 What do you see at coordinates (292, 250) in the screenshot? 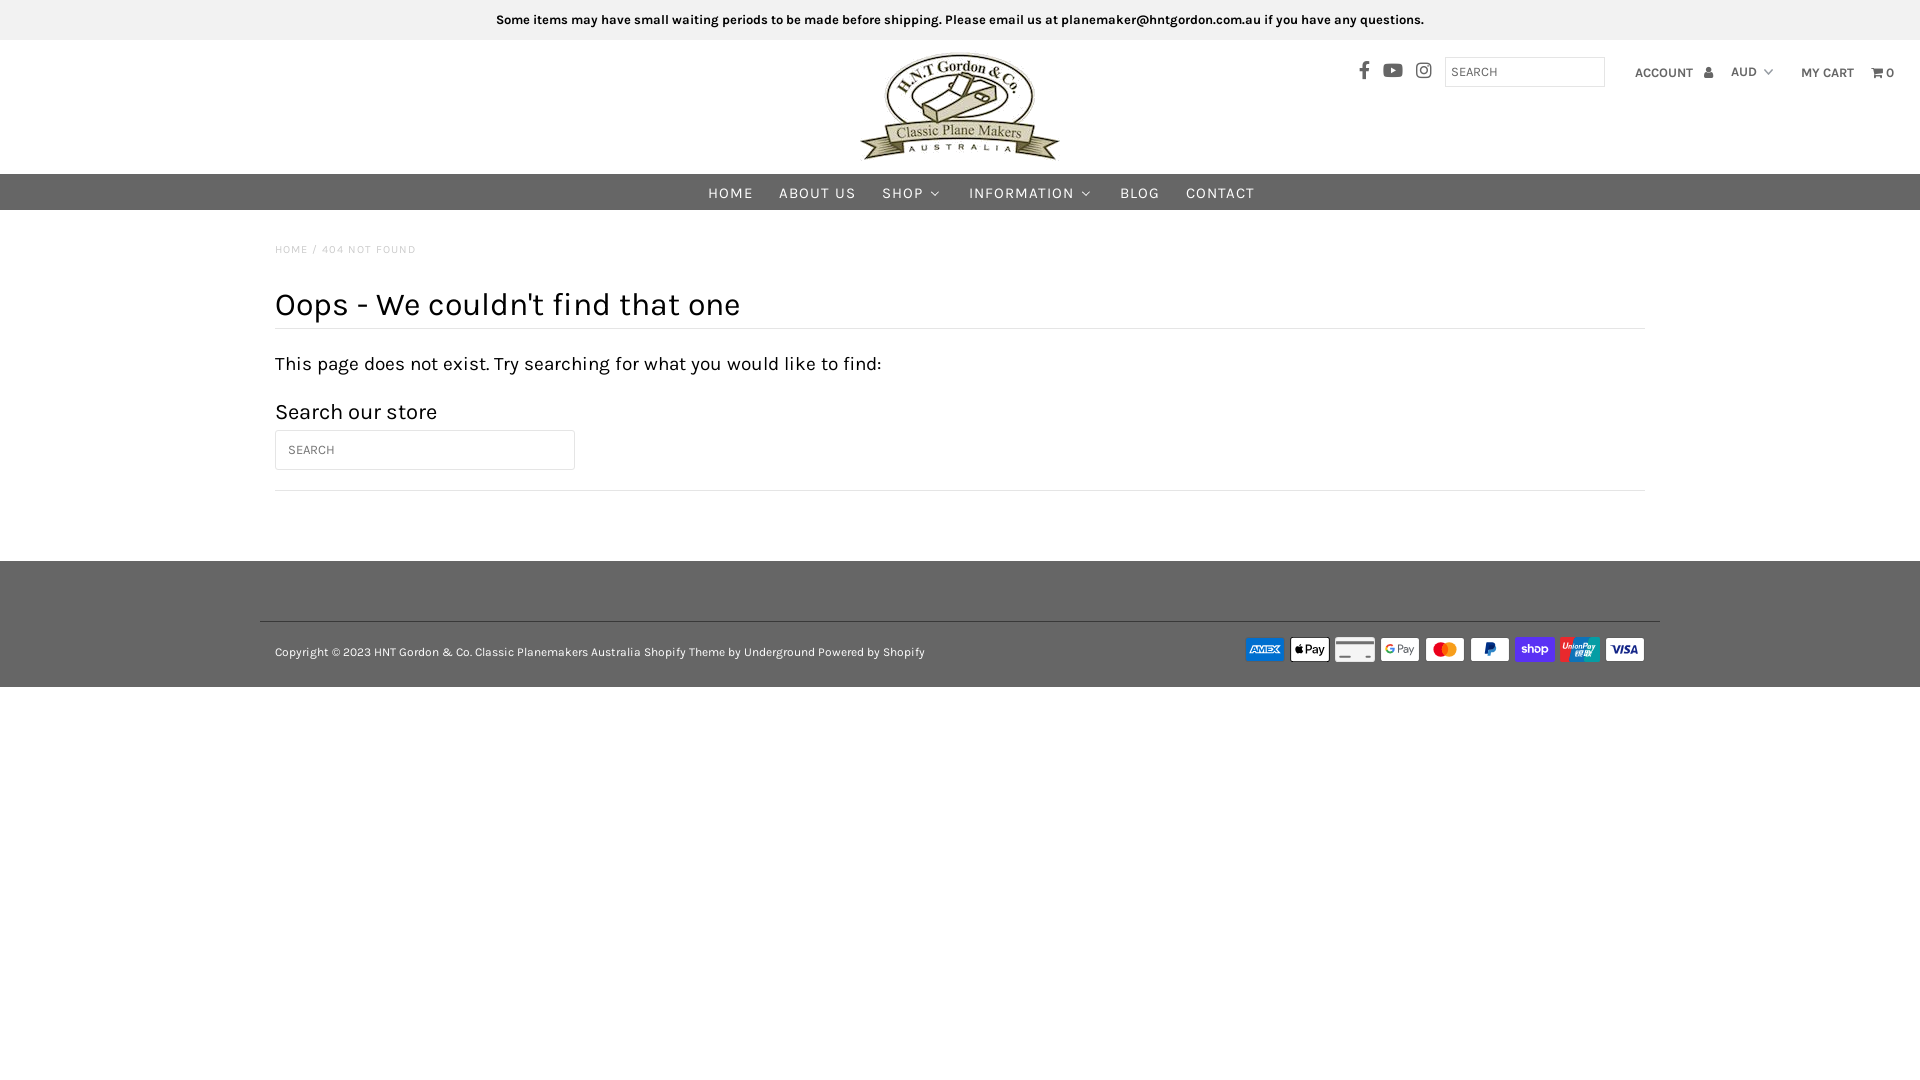
I see `HOME` at bounding box center [292, 250].